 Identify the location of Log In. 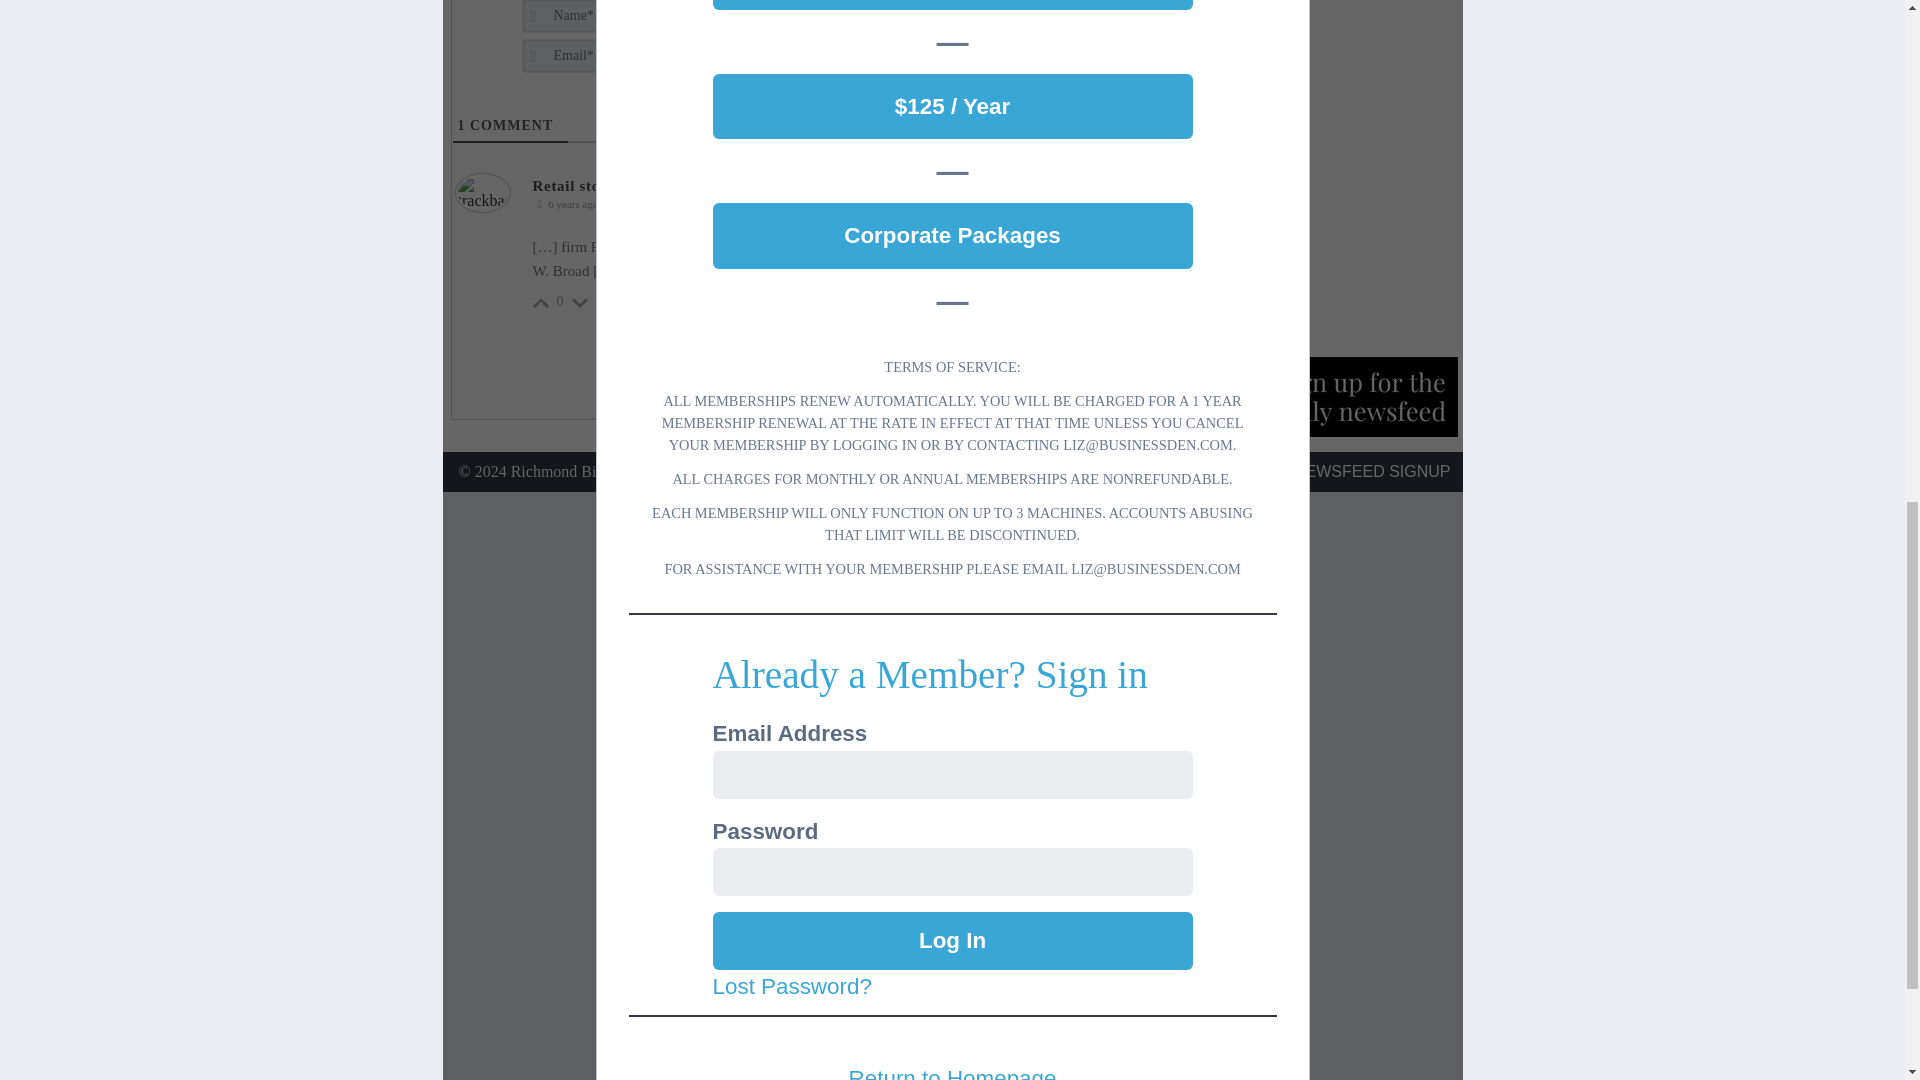
(952, 940).